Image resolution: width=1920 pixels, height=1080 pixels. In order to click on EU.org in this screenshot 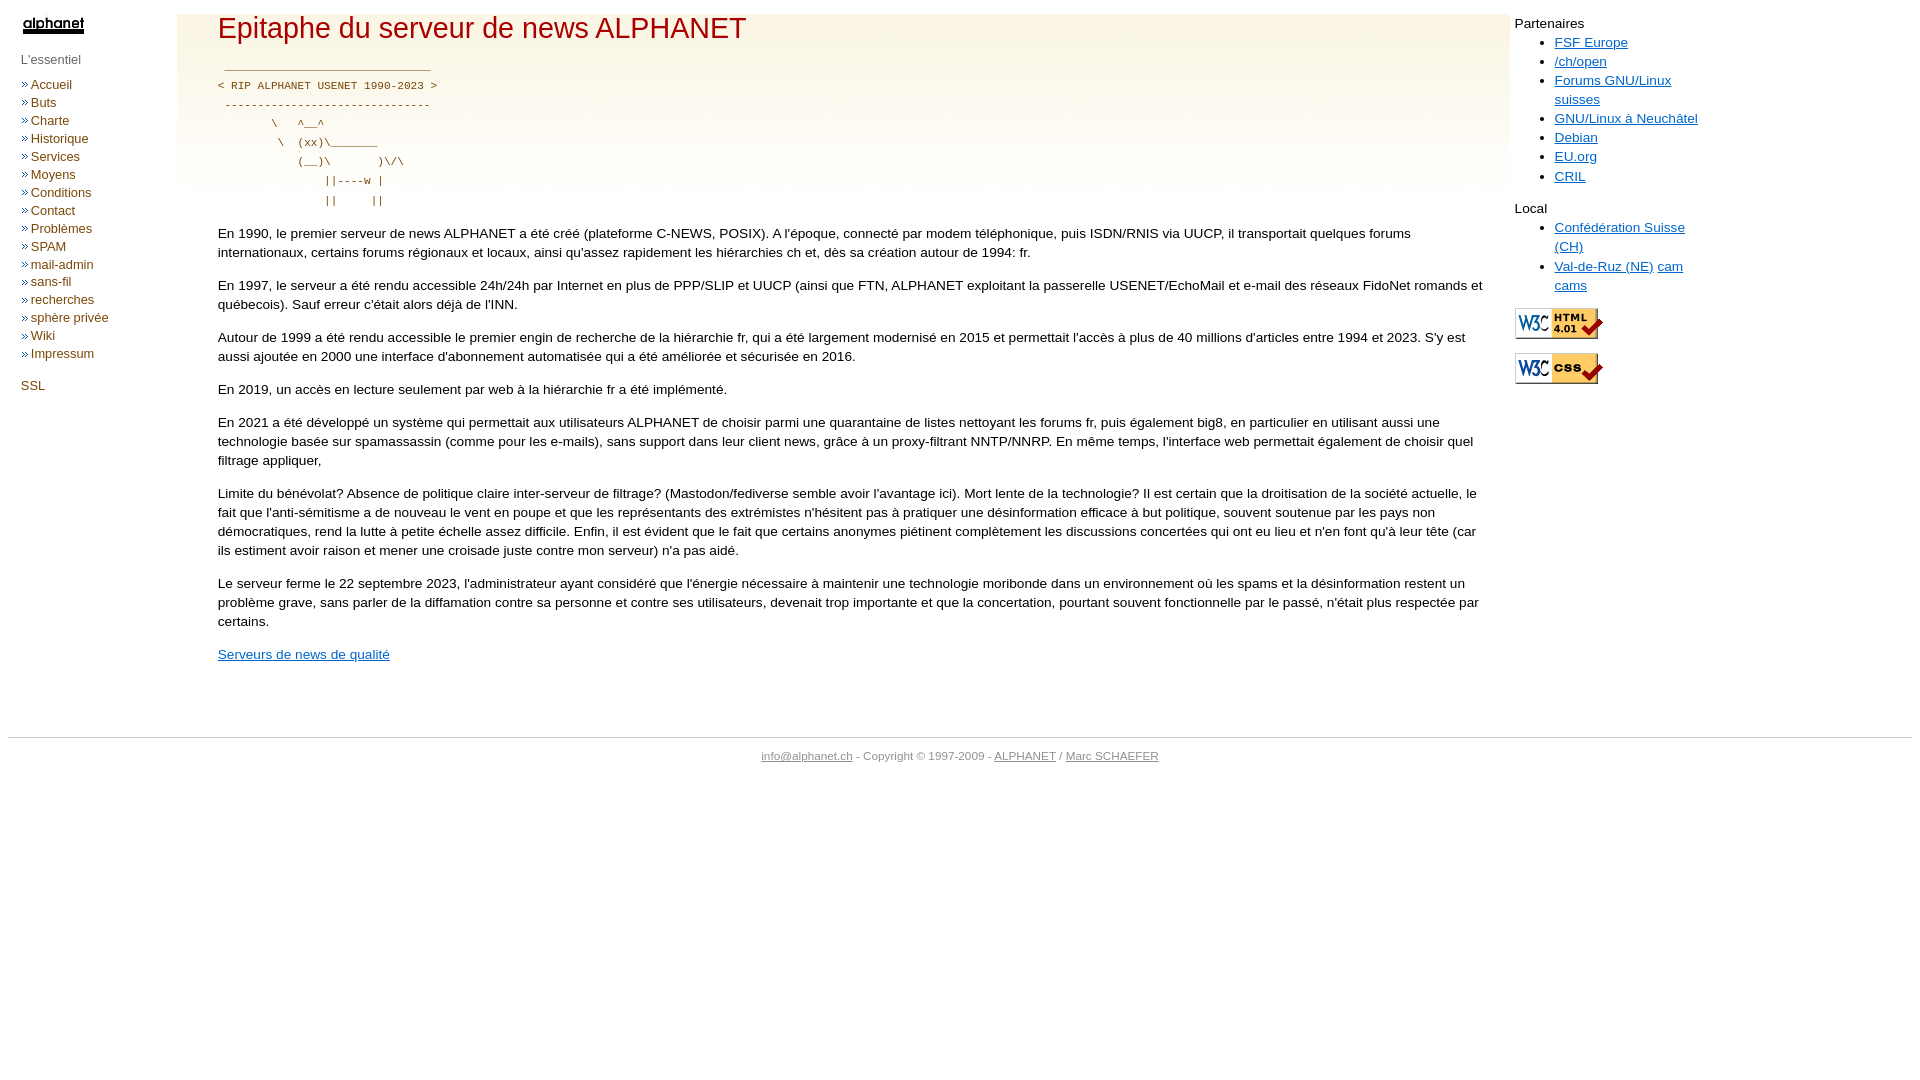, I will do `click(1576, 156)`.